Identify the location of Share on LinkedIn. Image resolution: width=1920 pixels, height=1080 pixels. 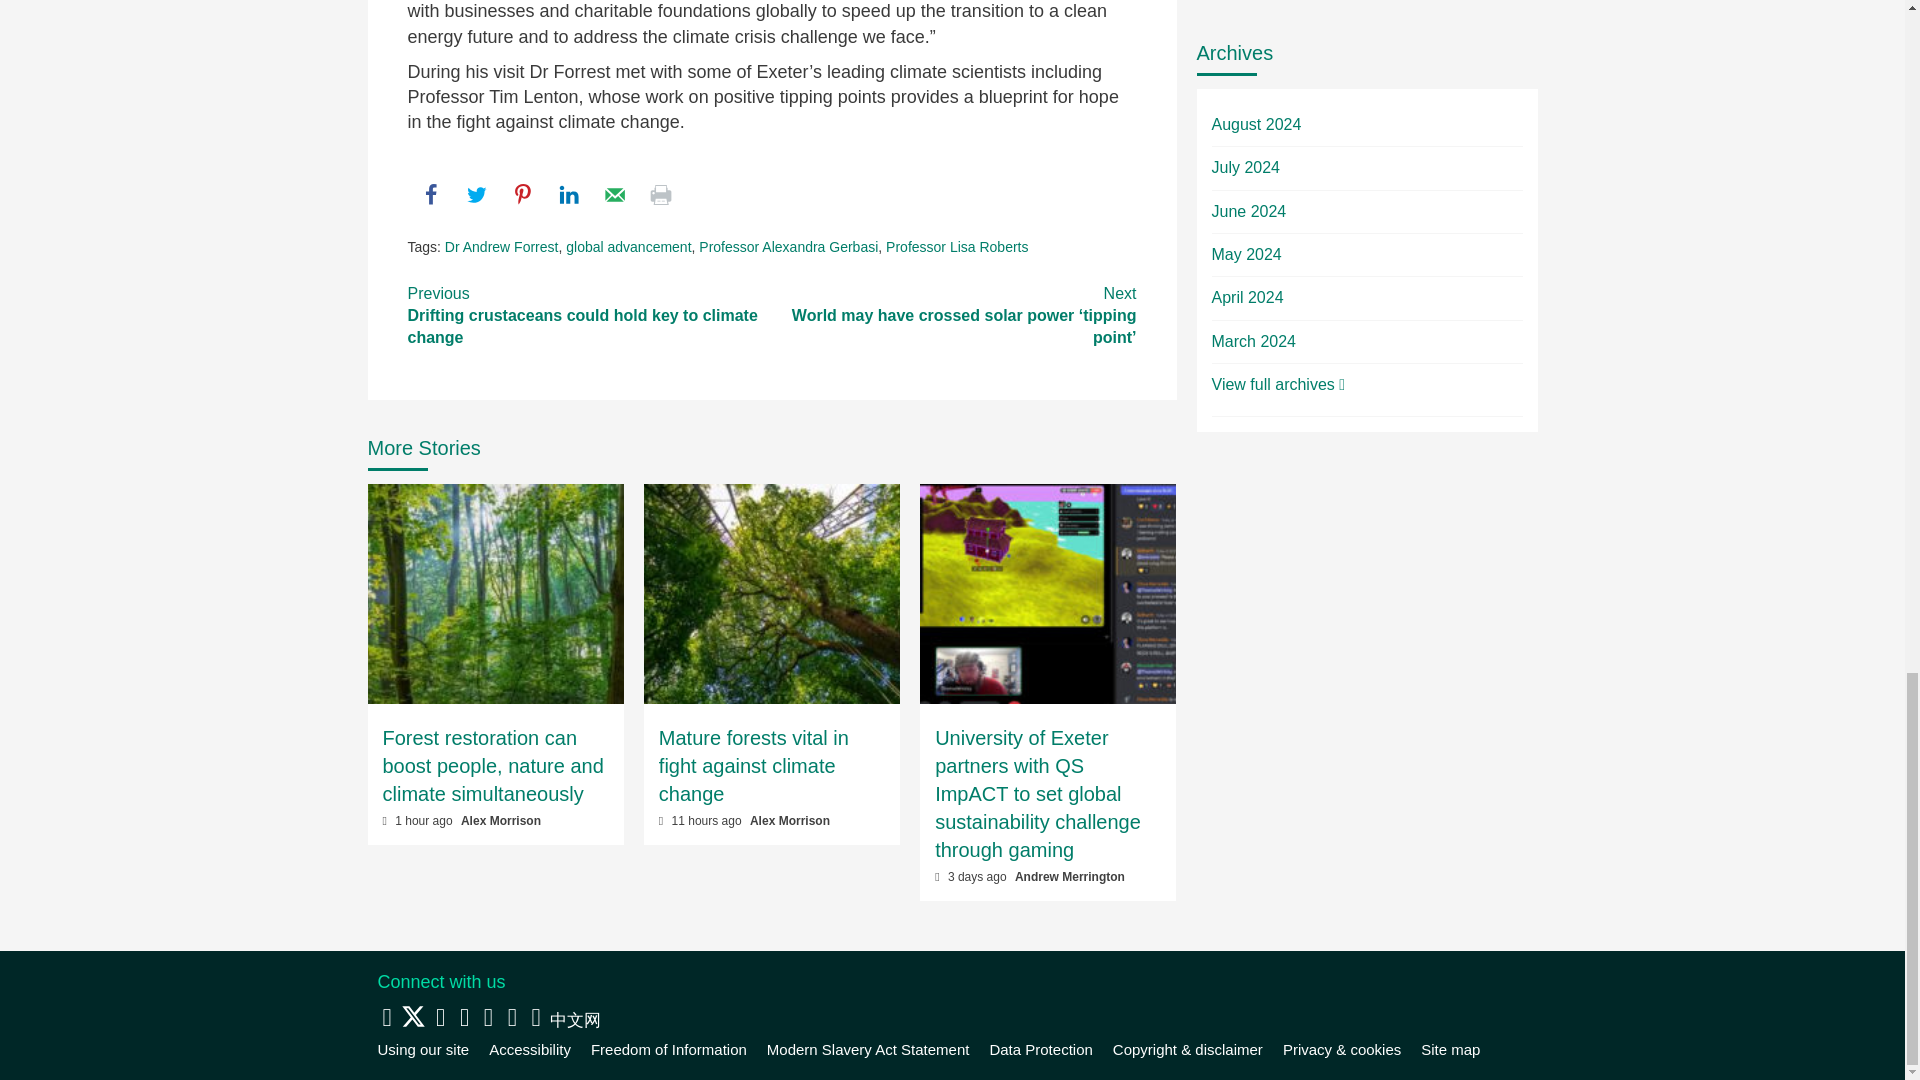
(568, 194).